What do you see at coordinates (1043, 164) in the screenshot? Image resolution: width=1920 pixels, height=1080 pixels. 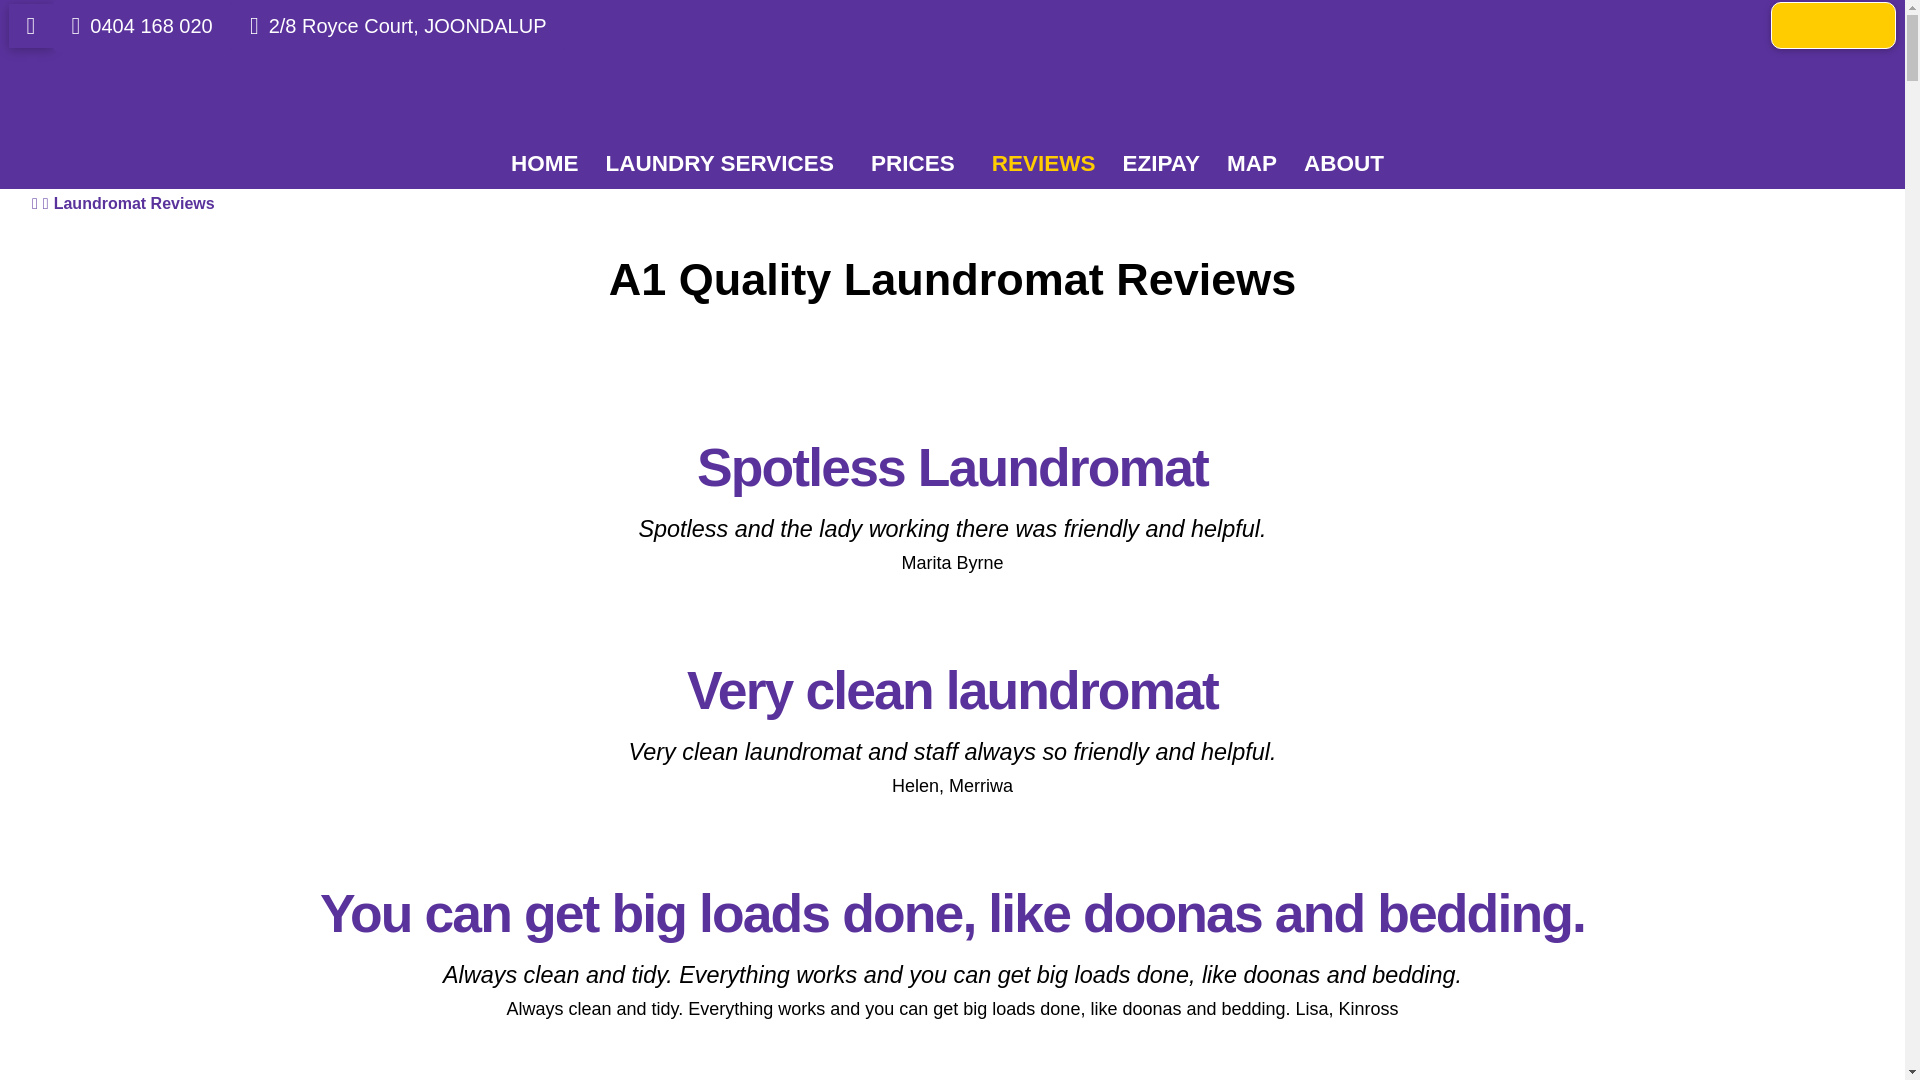 I see `REVIEWS` at bounding box center [1043, 164].